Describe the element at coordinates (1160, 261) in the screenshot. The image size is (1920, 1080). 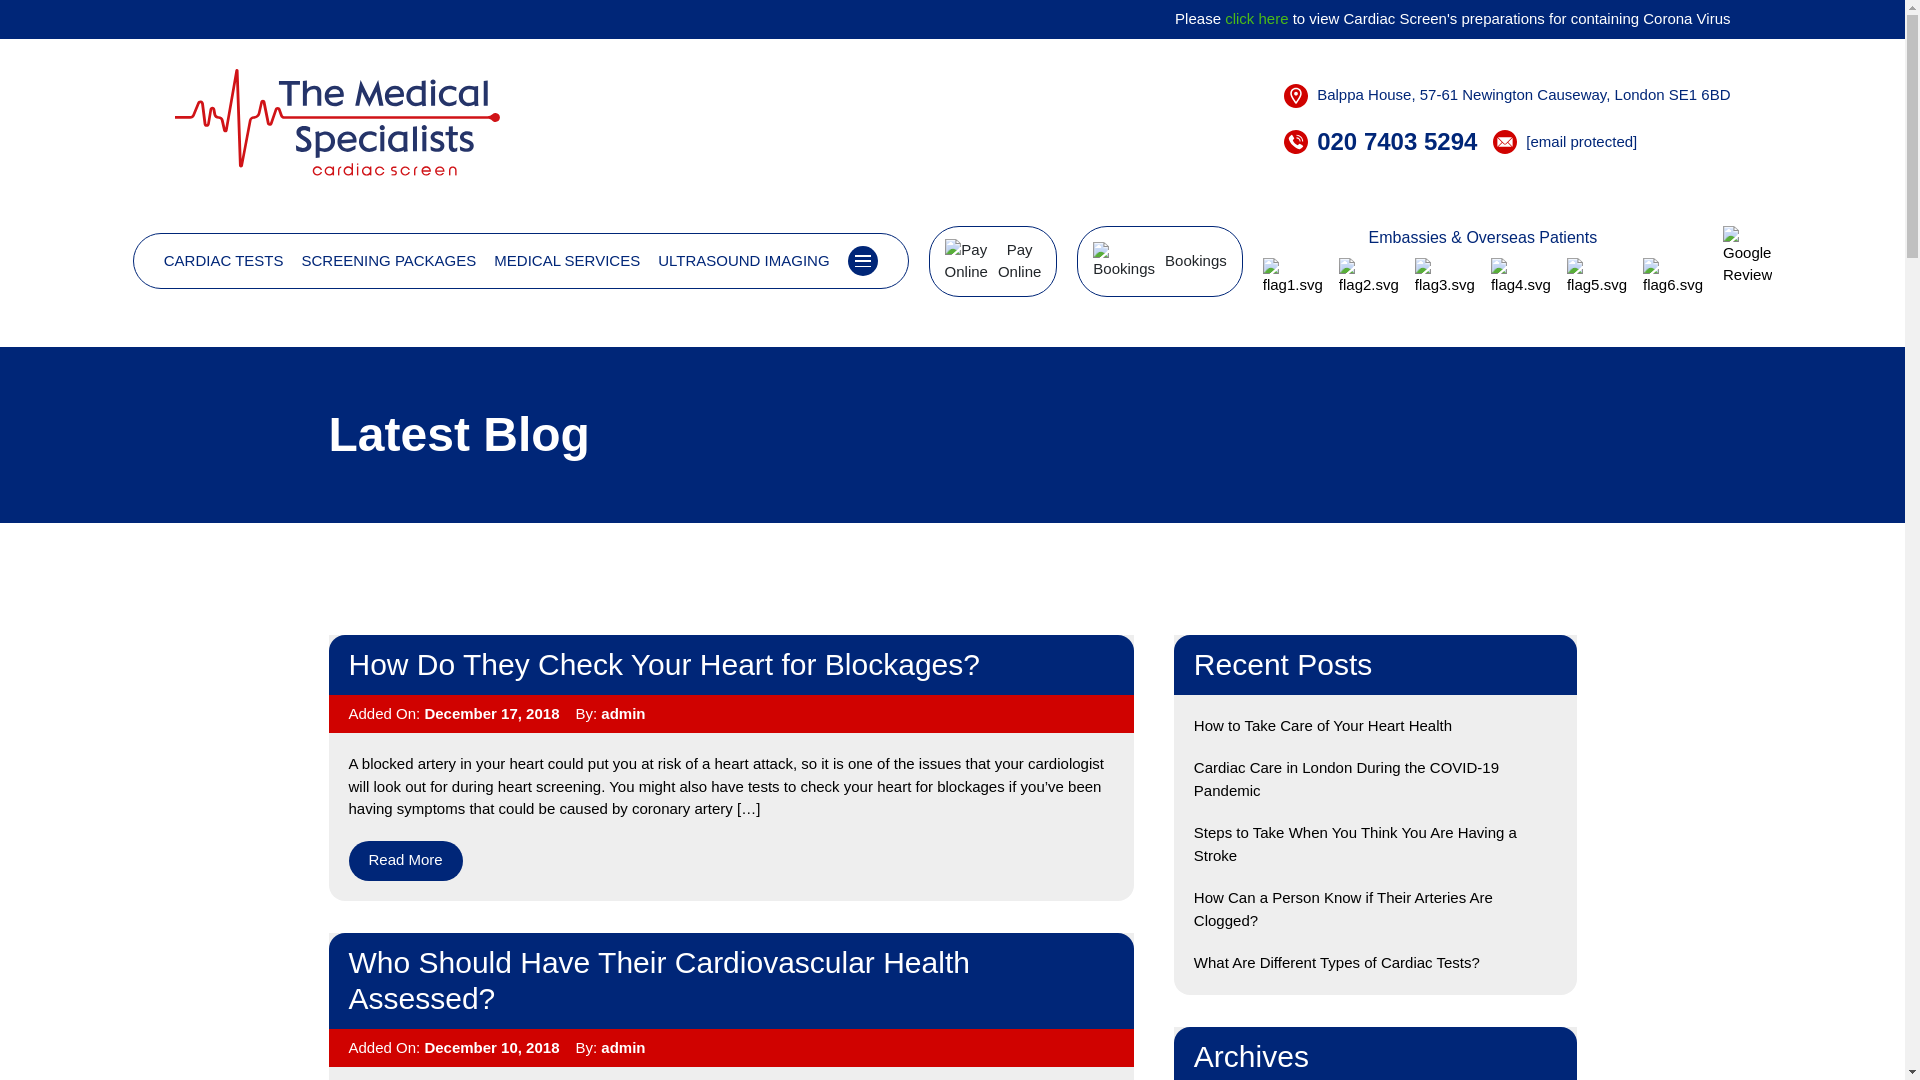
I see `Bookings` at that location.